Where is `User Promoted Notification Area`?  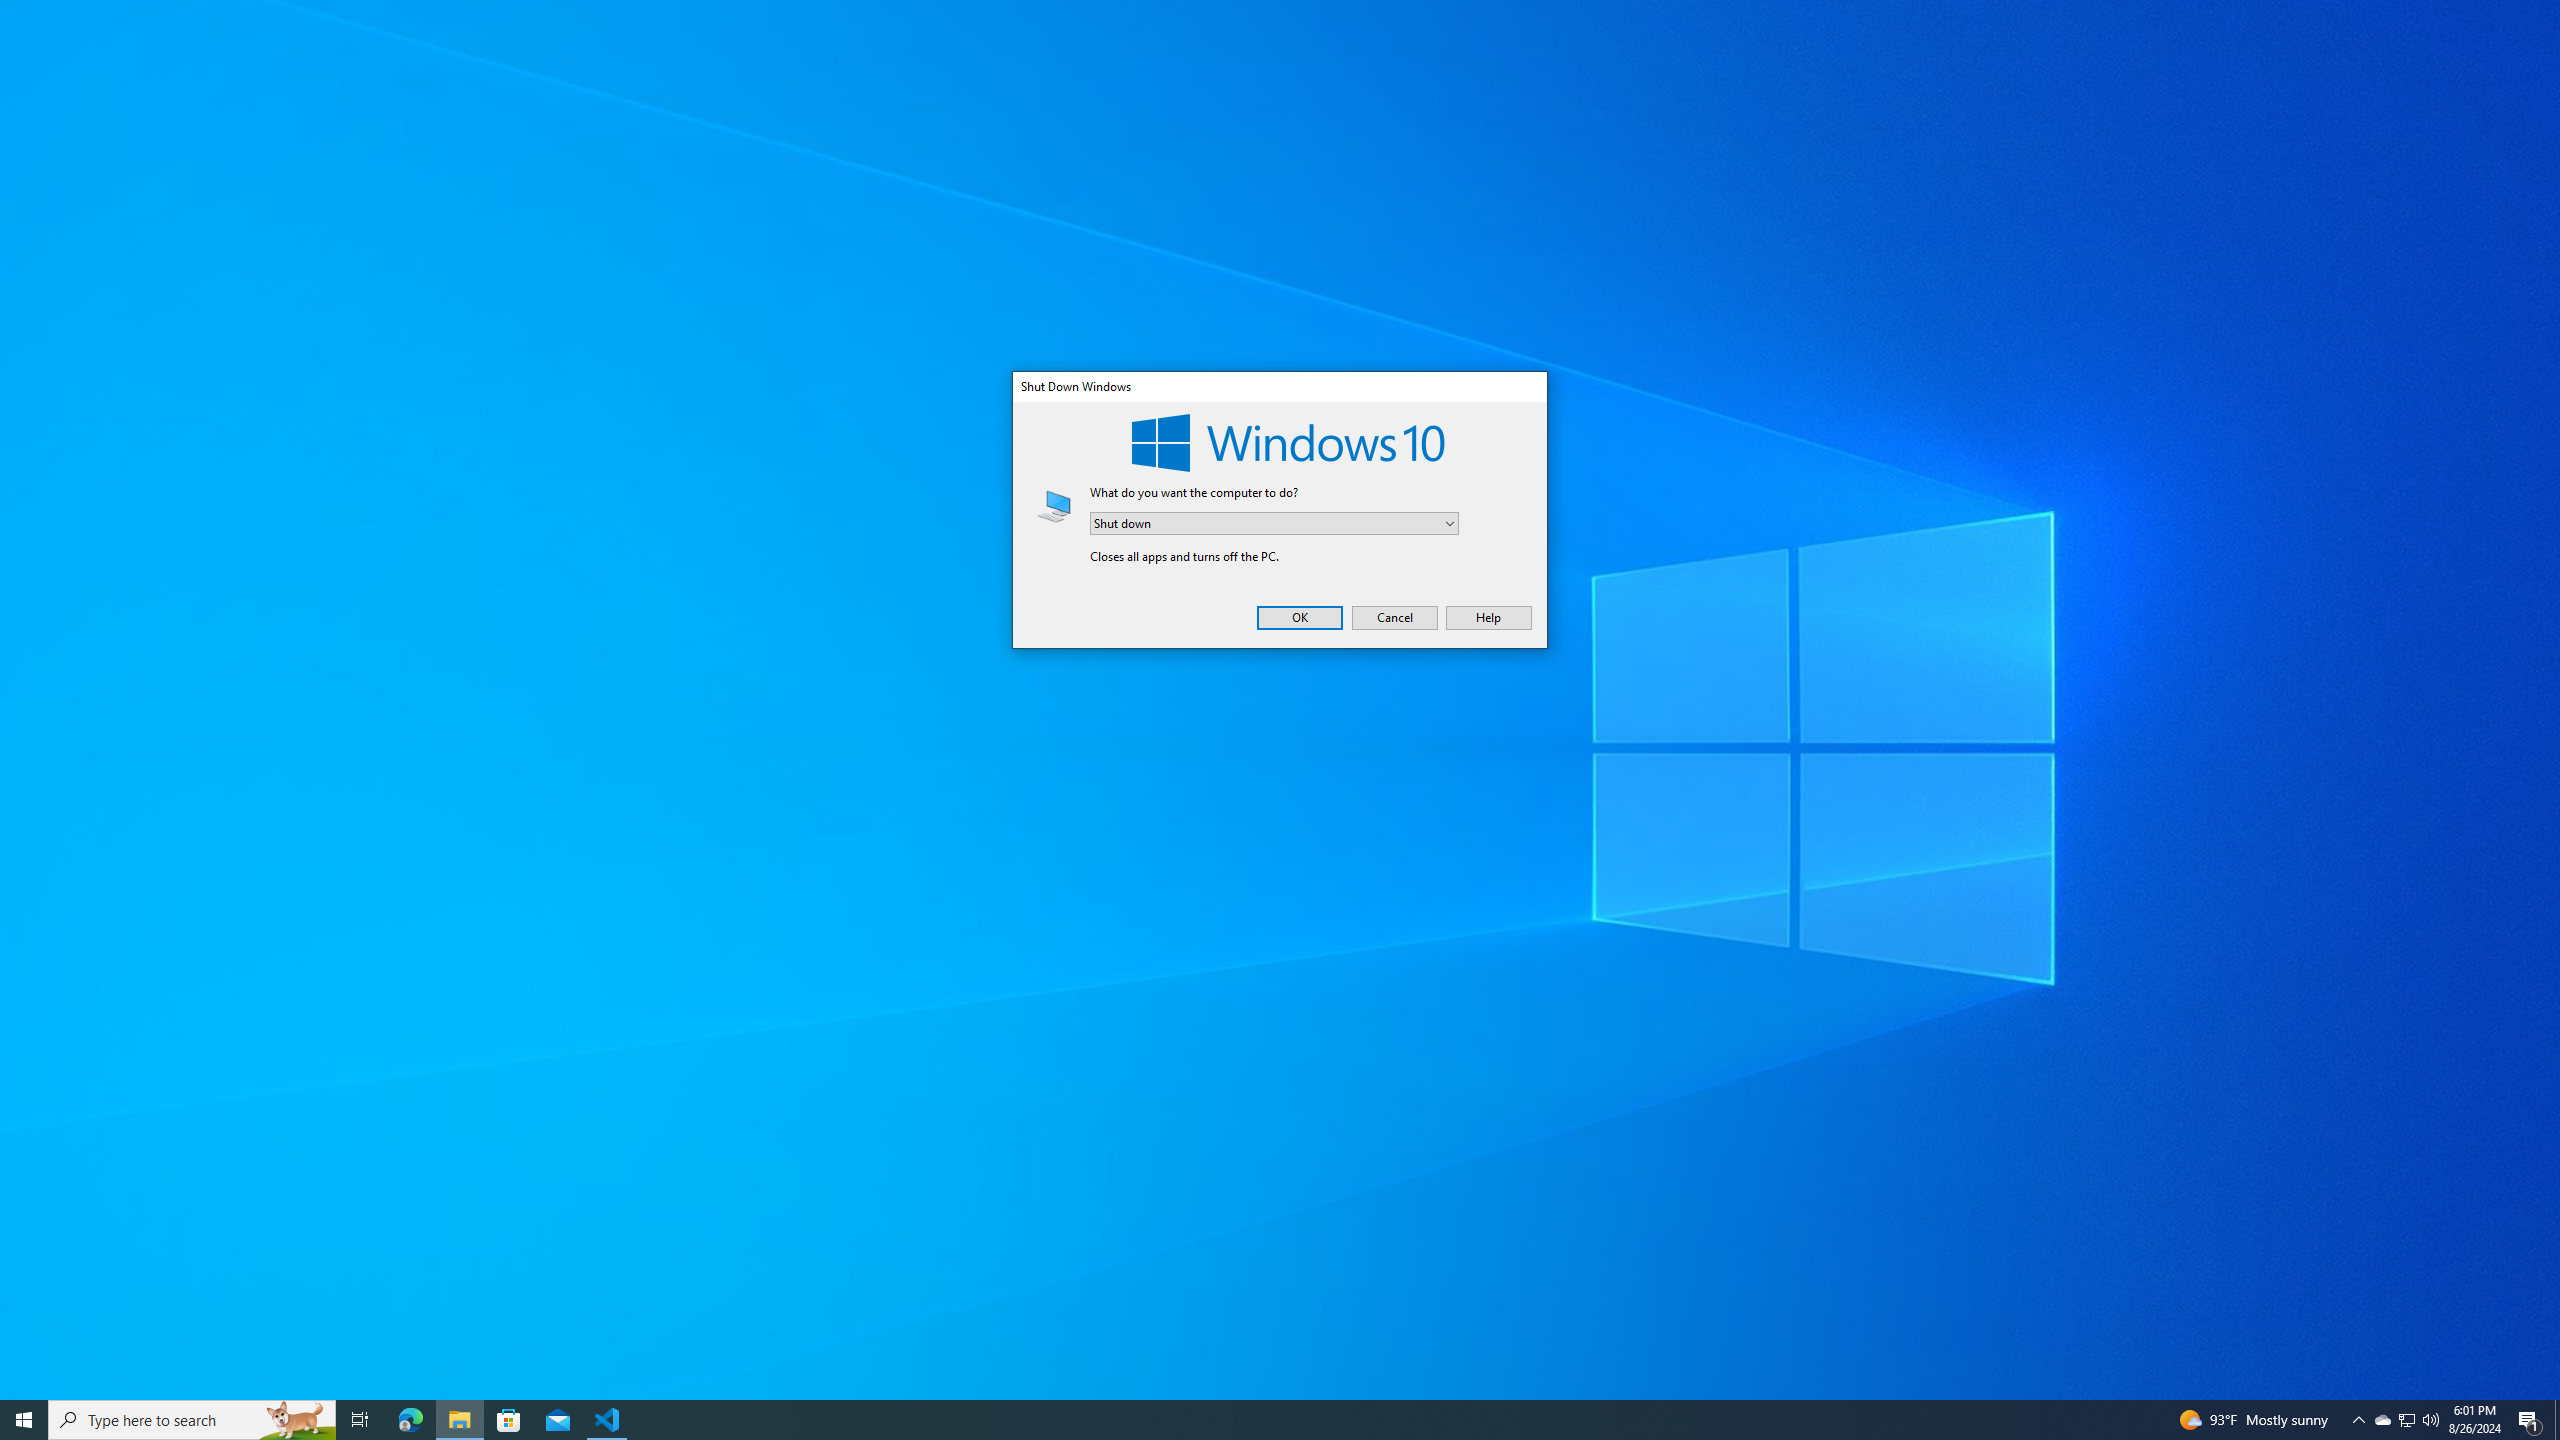 User Promoted Notification Area is located at coordinates (2406, 1420).